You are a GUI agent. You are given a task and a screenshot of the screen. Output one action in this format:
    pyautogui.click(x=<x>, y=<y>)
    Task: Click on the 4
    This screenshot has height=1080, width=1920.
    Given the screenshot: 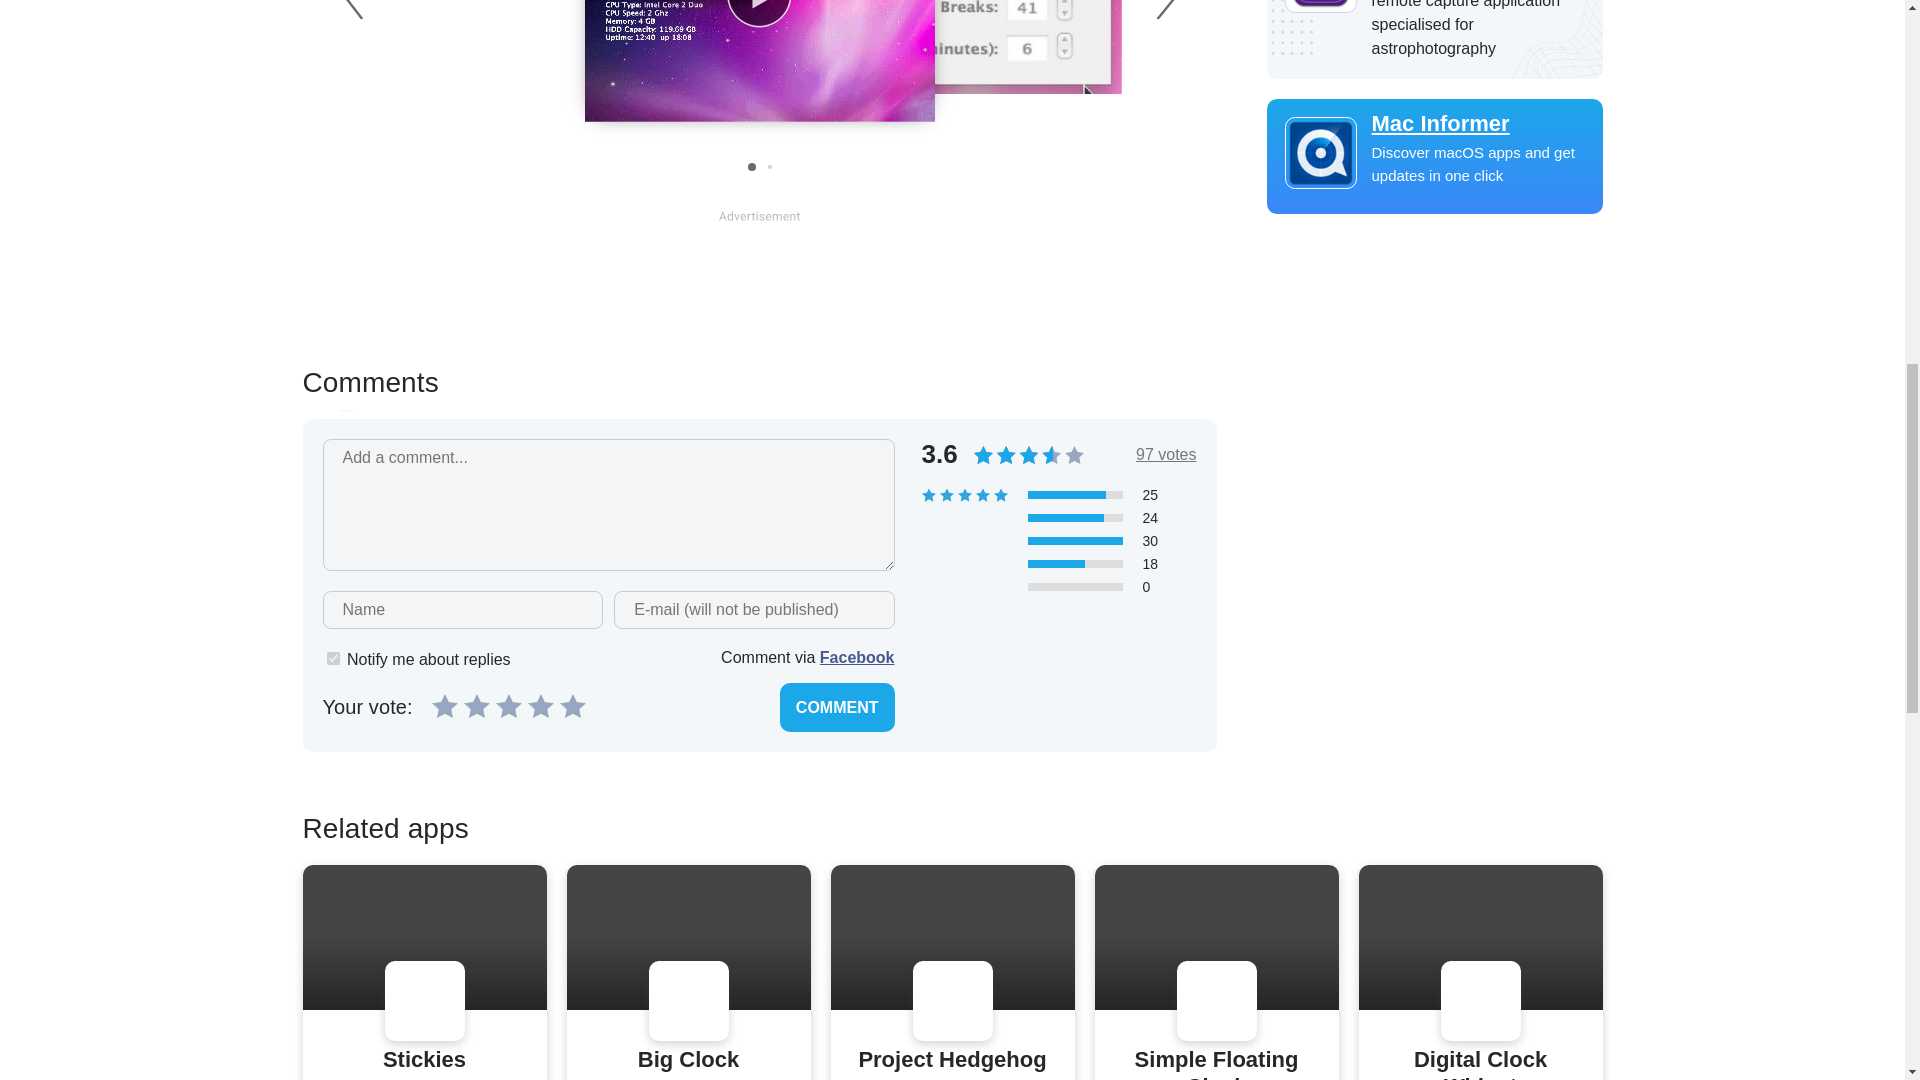 What is the action you would take?
    pyautogui.click(x=540, y=706)
    